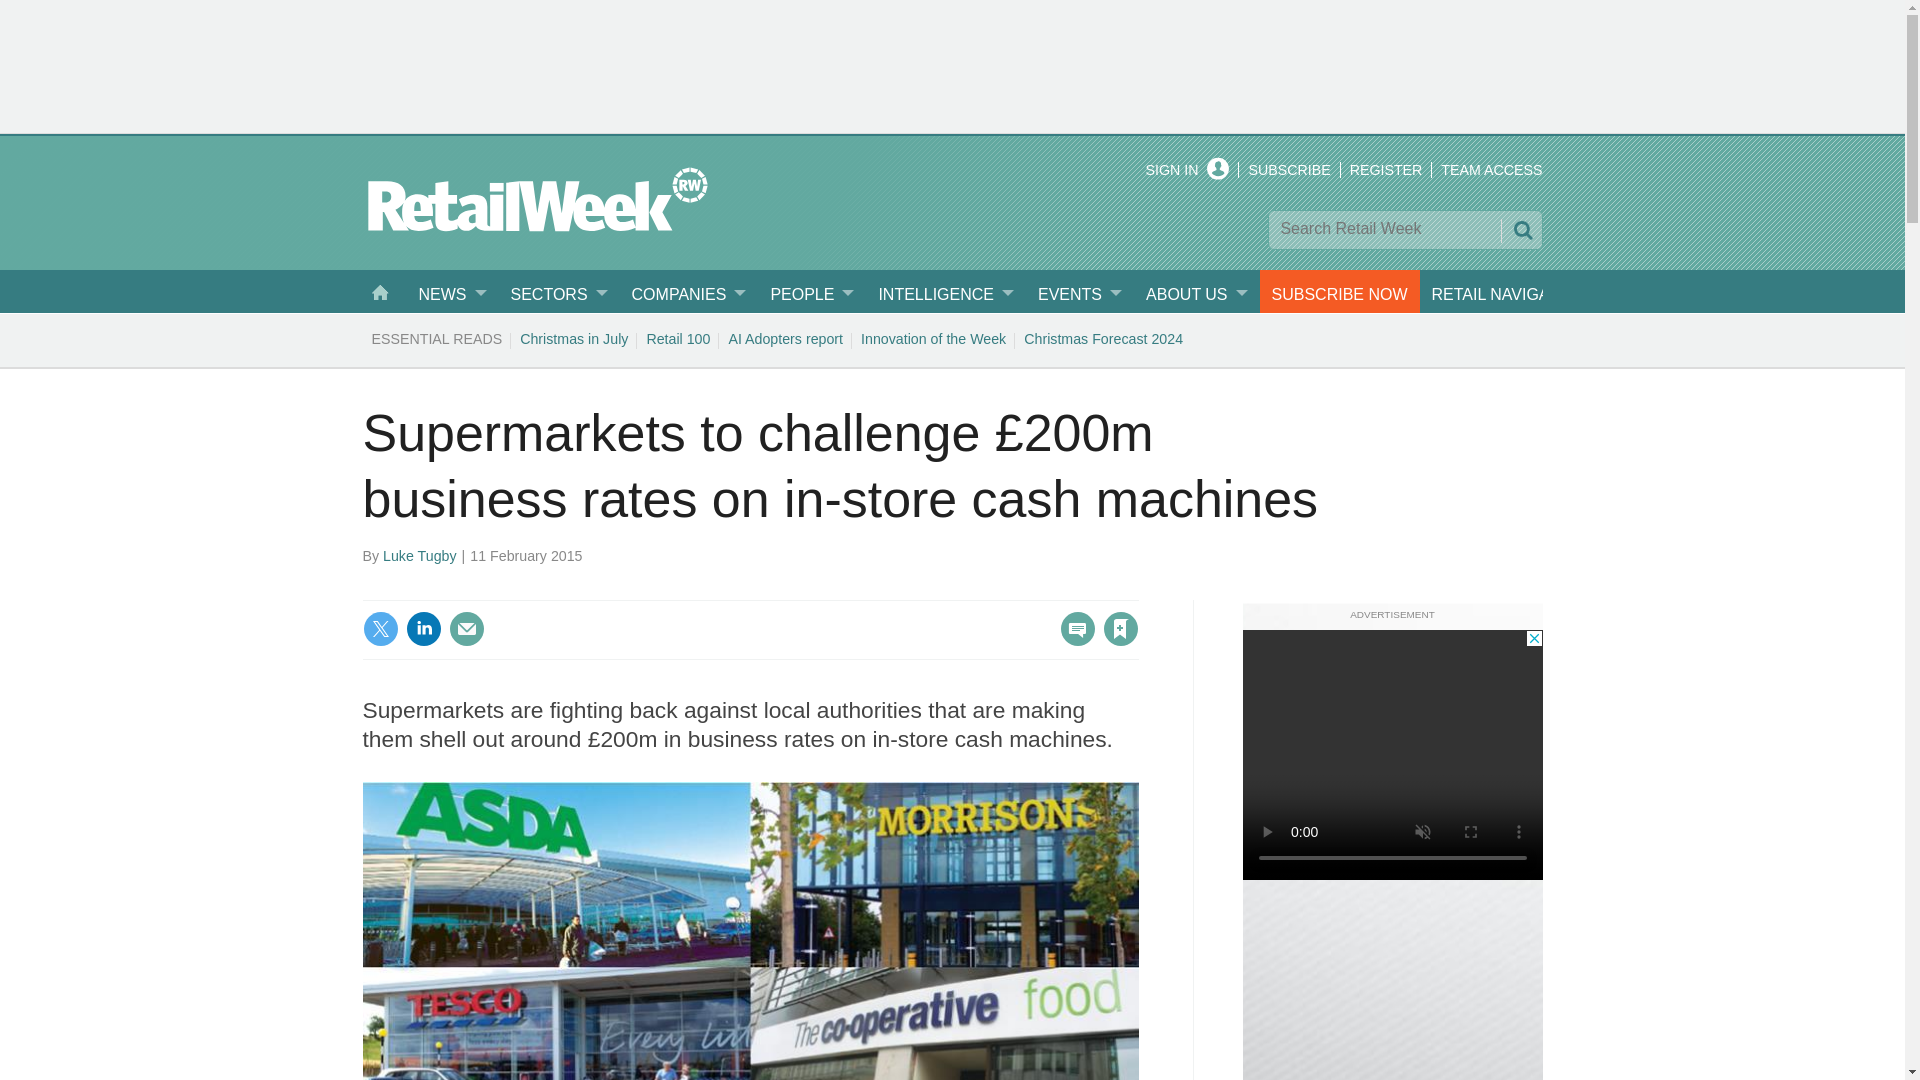  What do you see at coordinates (1491, 170) in the screenshot?
I see `TEAM ACCESS` at bounding box center [1491, 170].